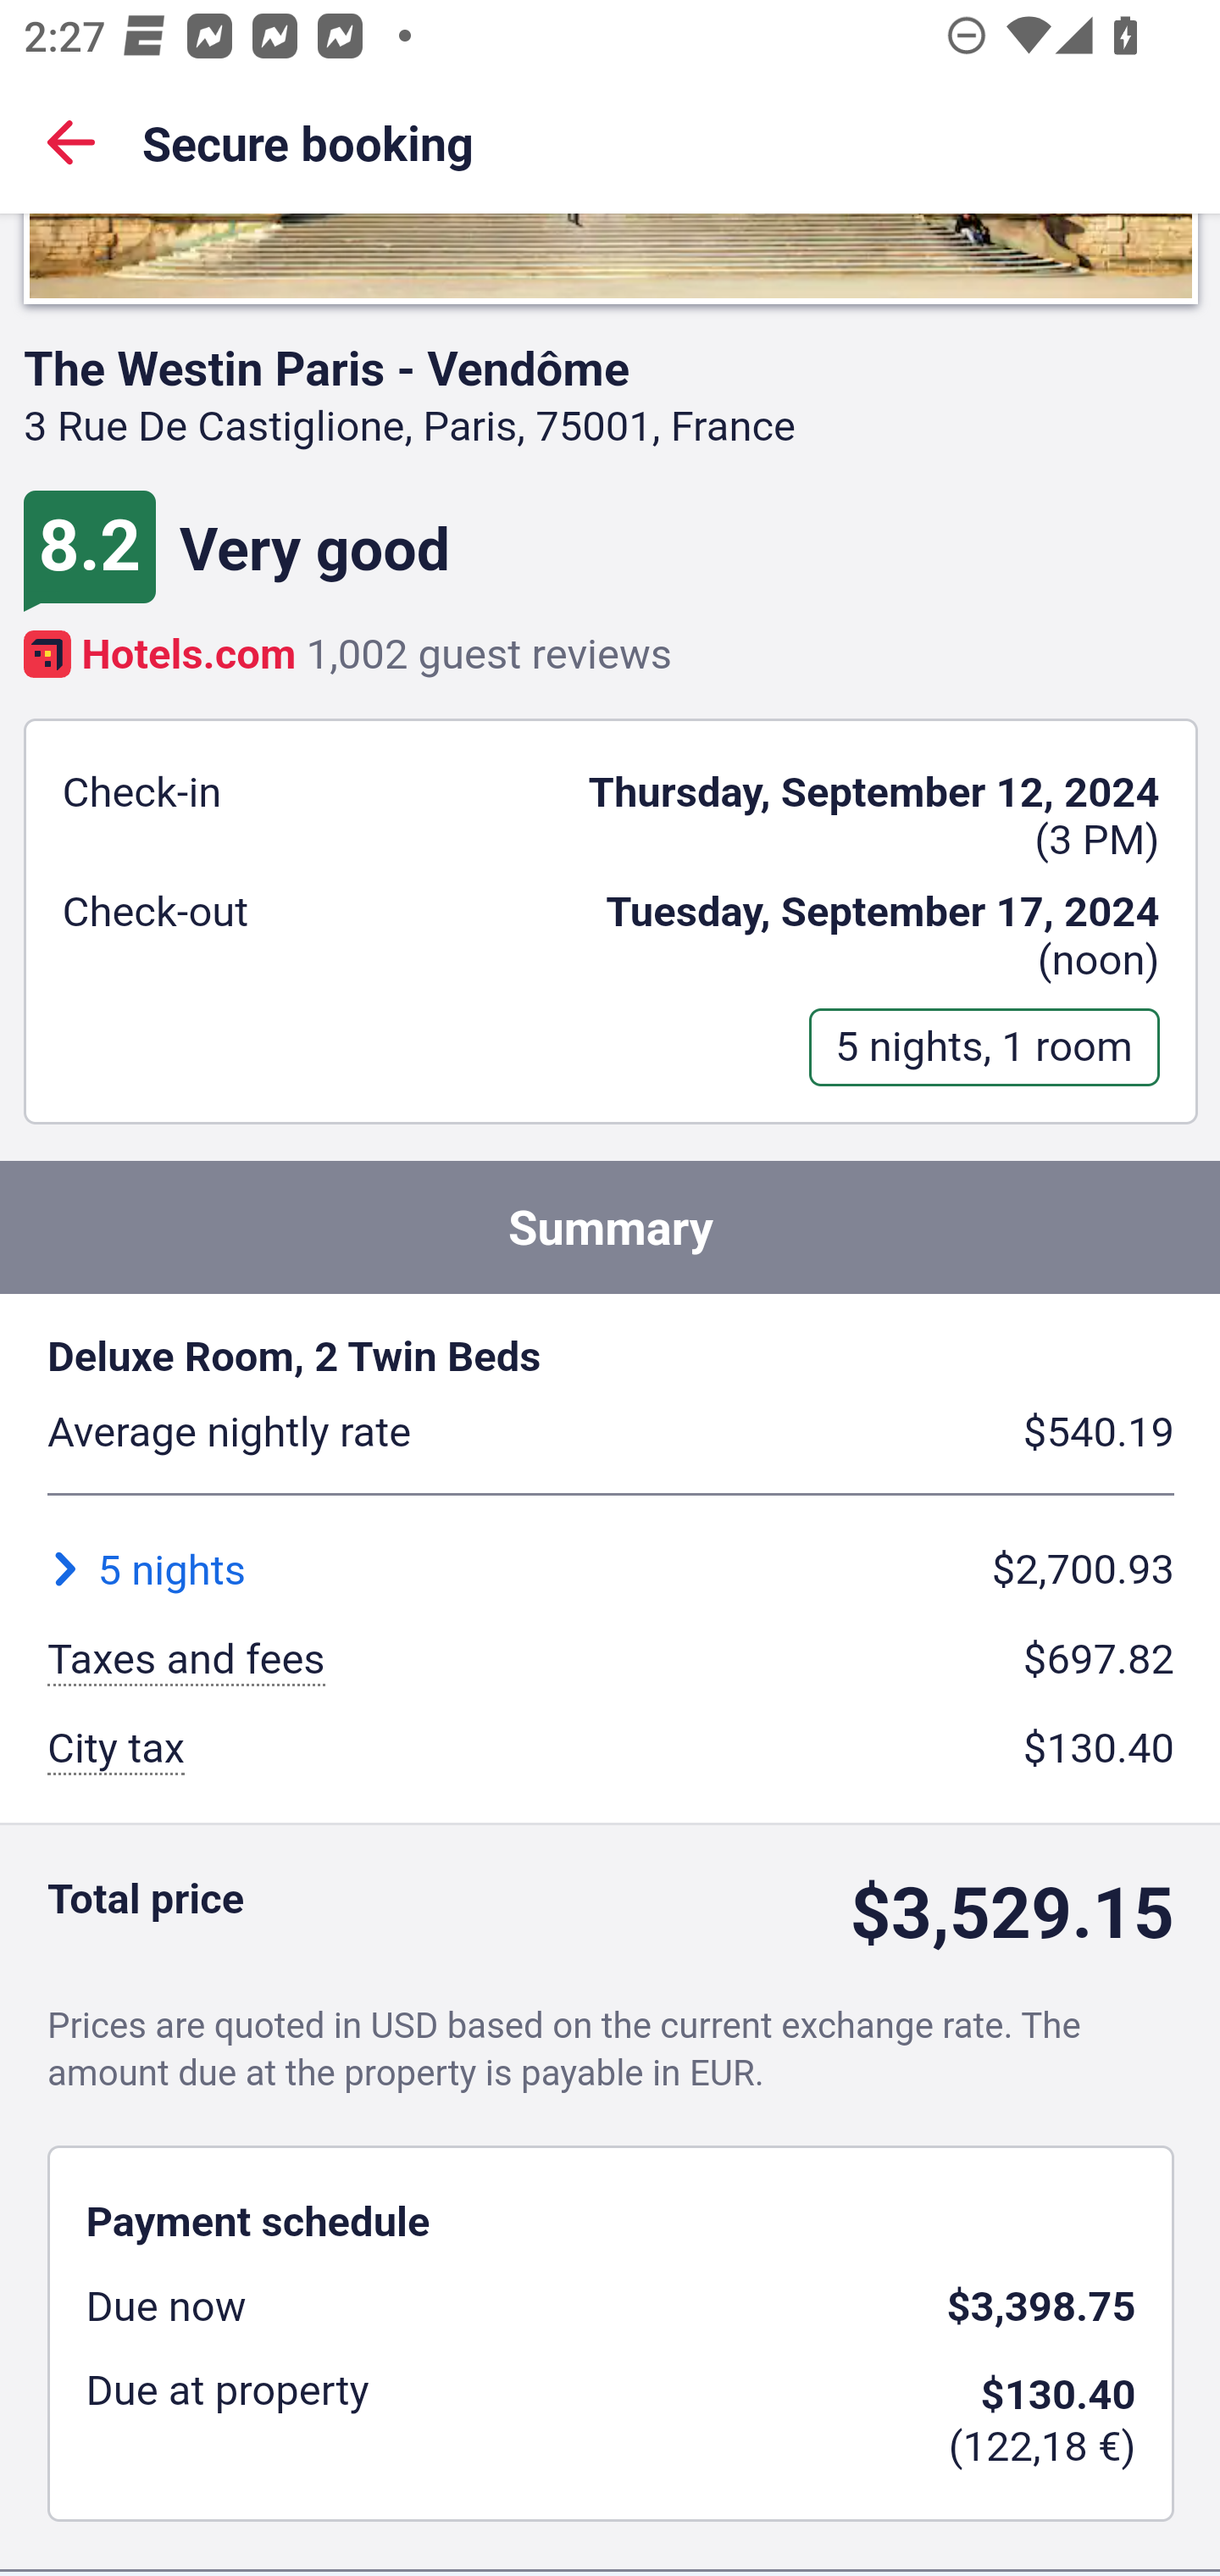 Image resolution: width=1220 pixels, height=2576 pixels. I want to click on City tax, so click(117, 1751).